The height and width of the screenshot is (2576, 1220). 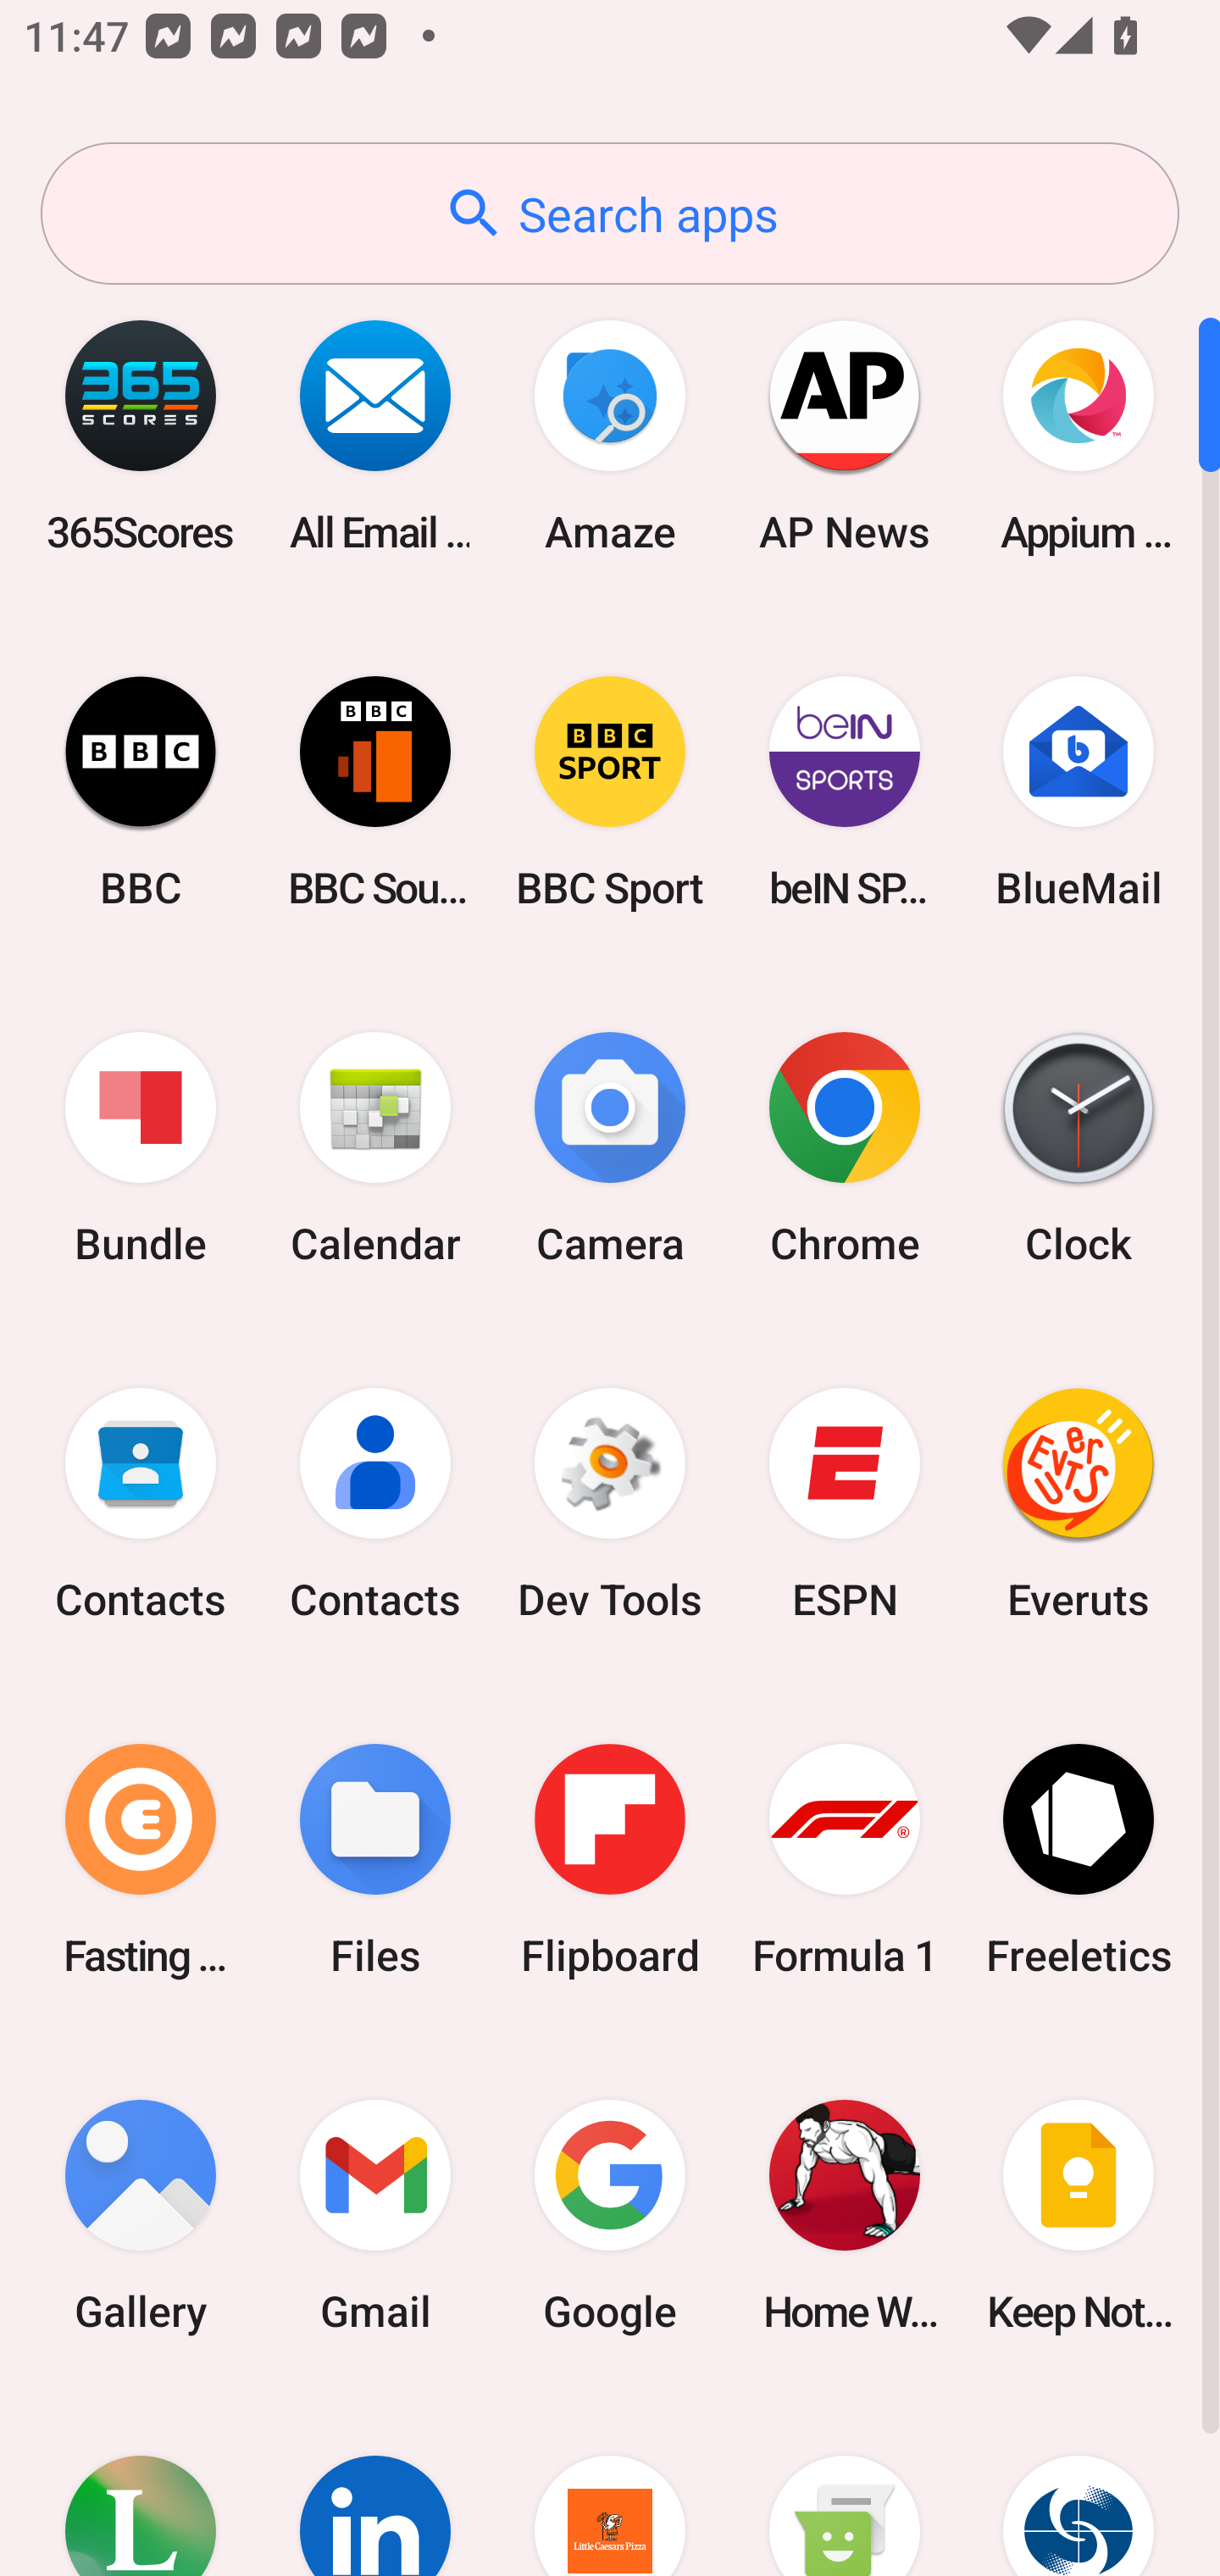 I want to click on 365Scores, so click(x=141, y=436).